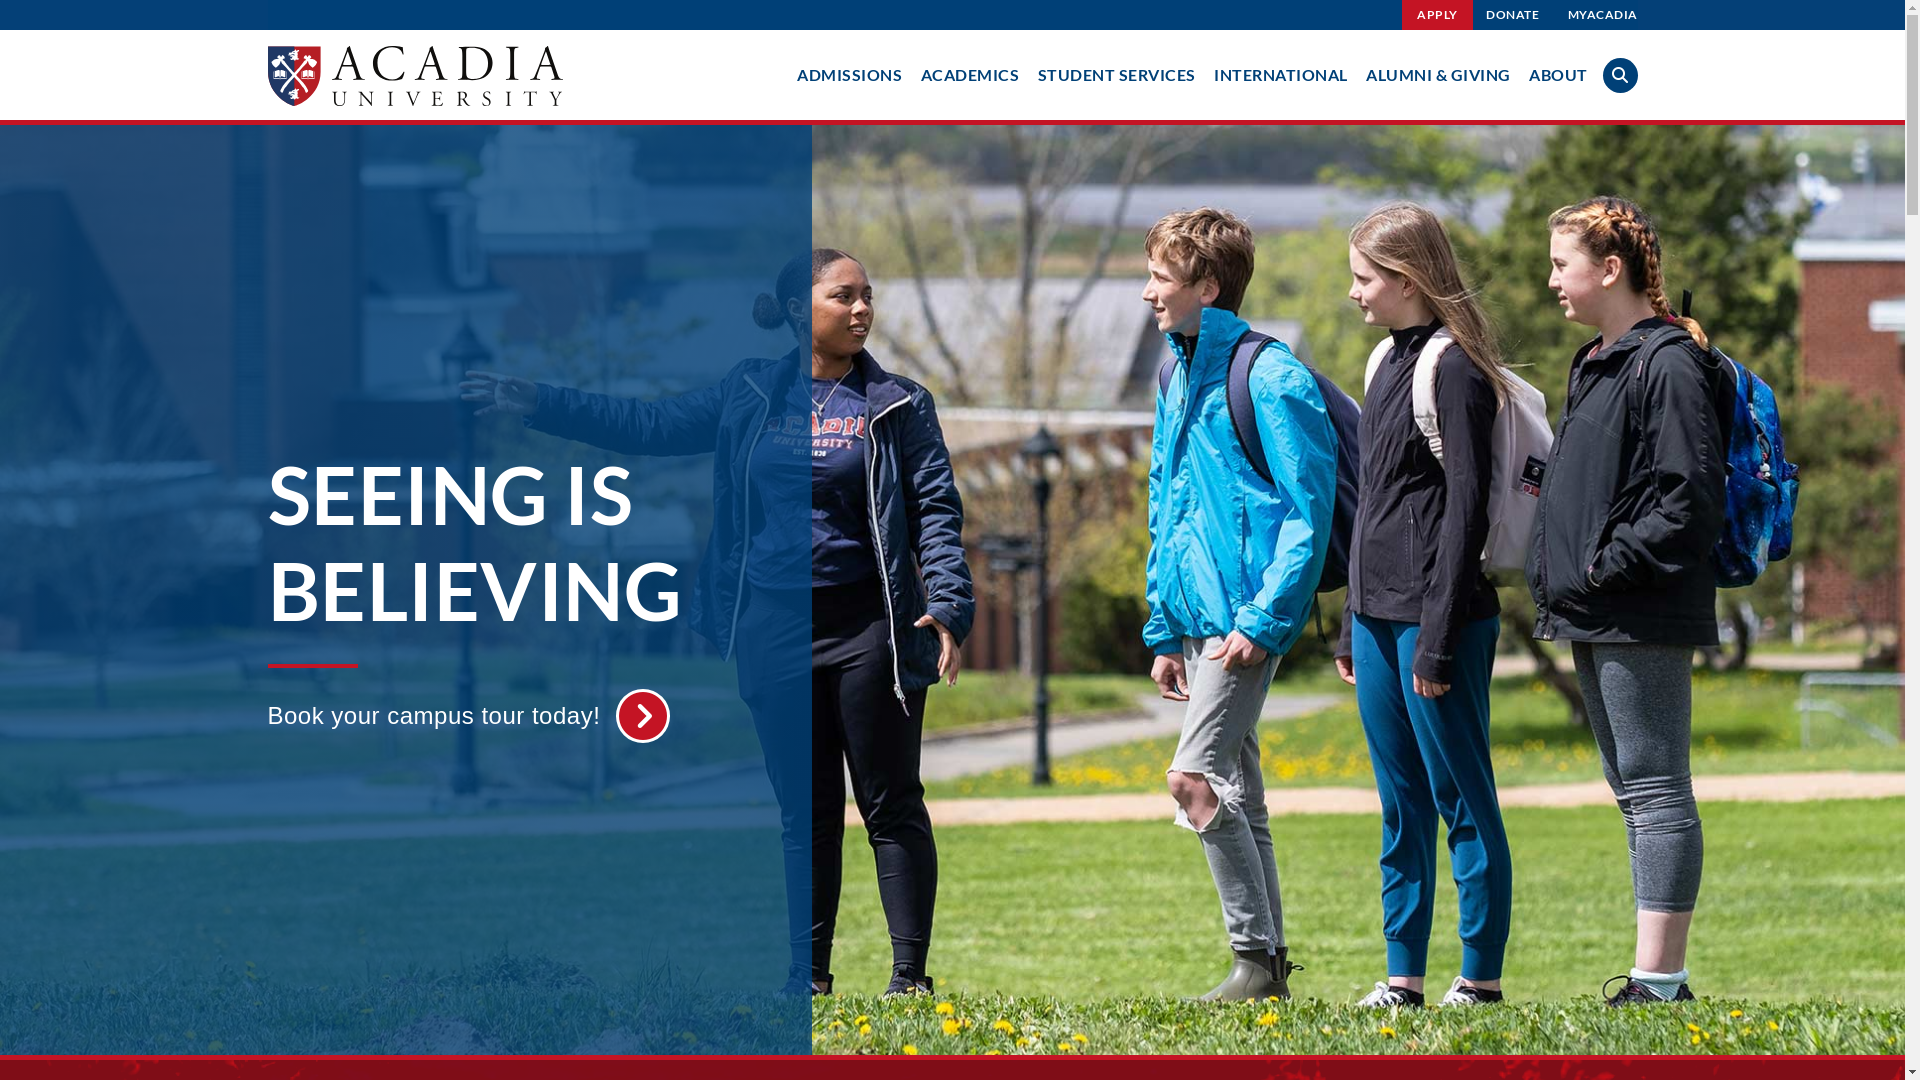 Image resolution: width=1920 pixels, height=1080 pixels. Describe the element at coordinates (1602, 15) in the screenshot. I see `MYACADIA` at that location.